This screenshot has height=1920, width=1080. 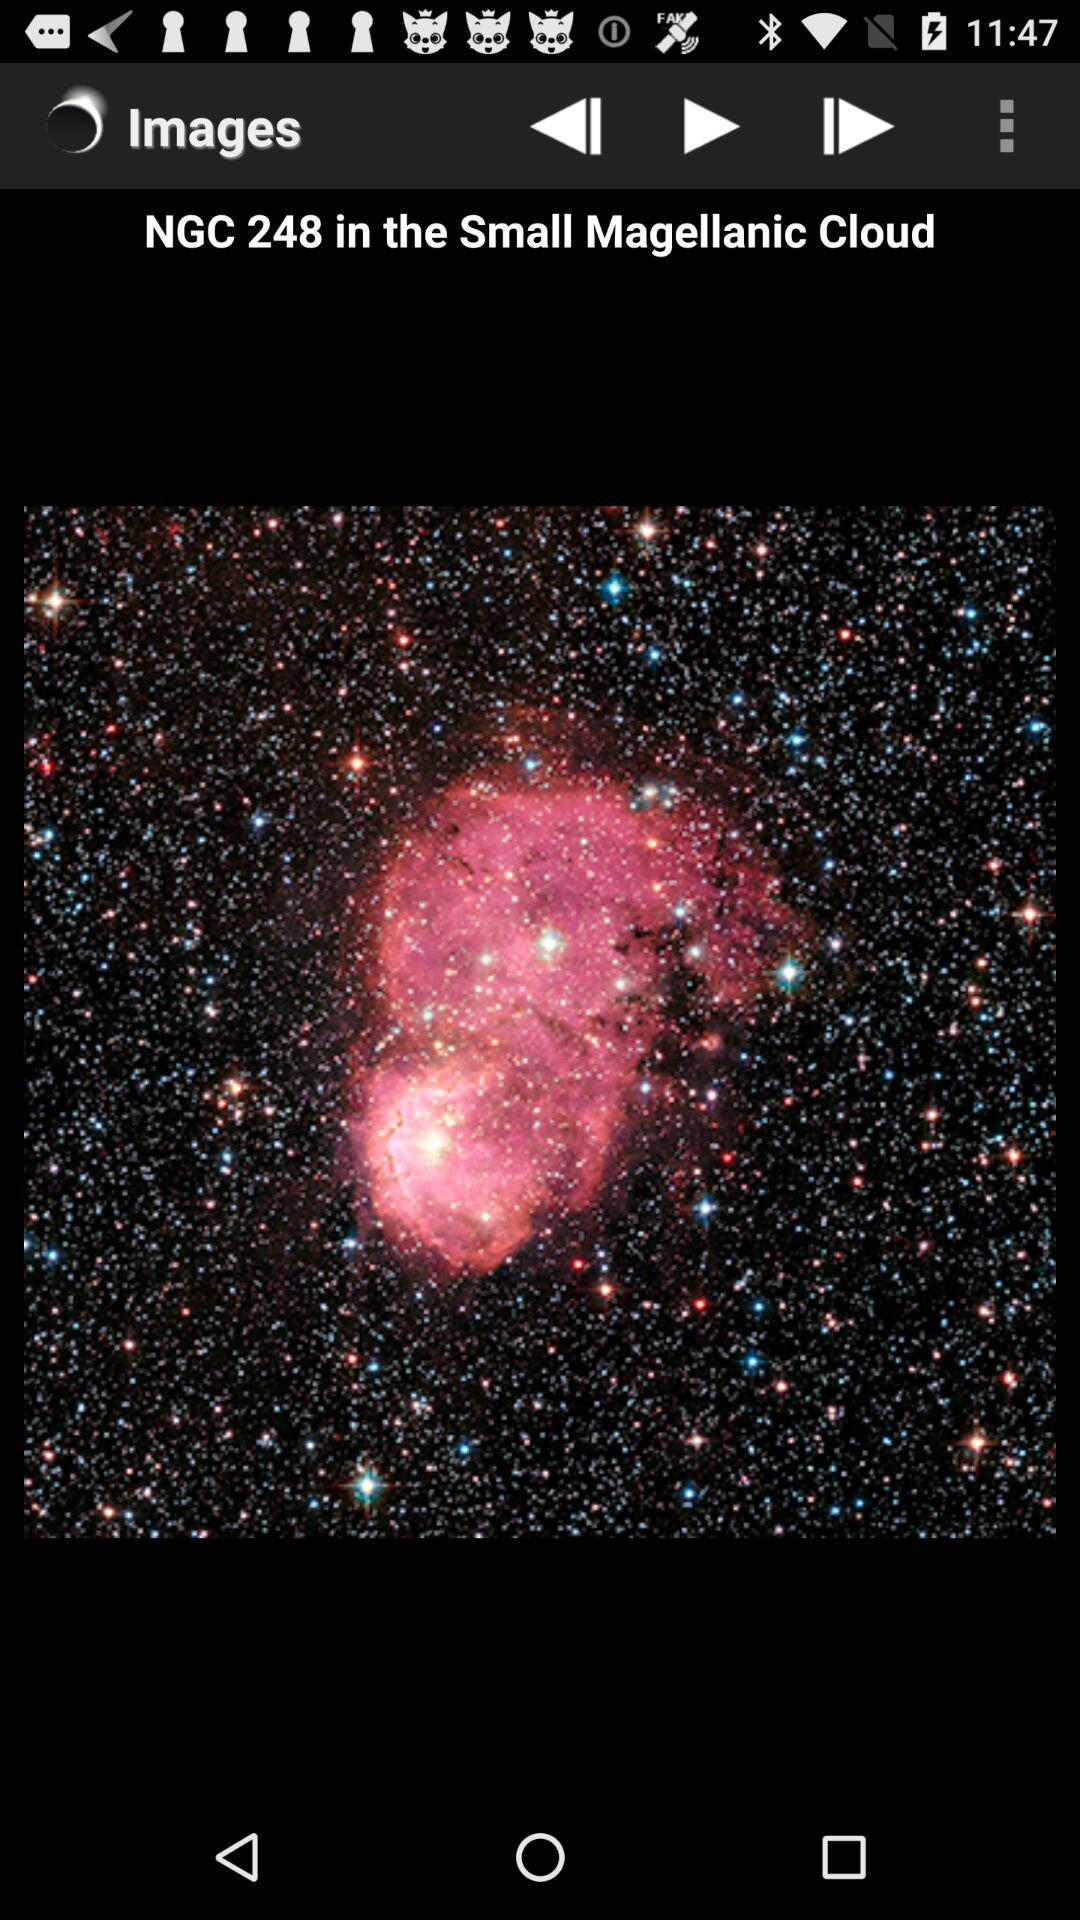 What do you see at coordinates (566, 126) in the screenshot?
I see `previous image` at bounding box center [566, 126].